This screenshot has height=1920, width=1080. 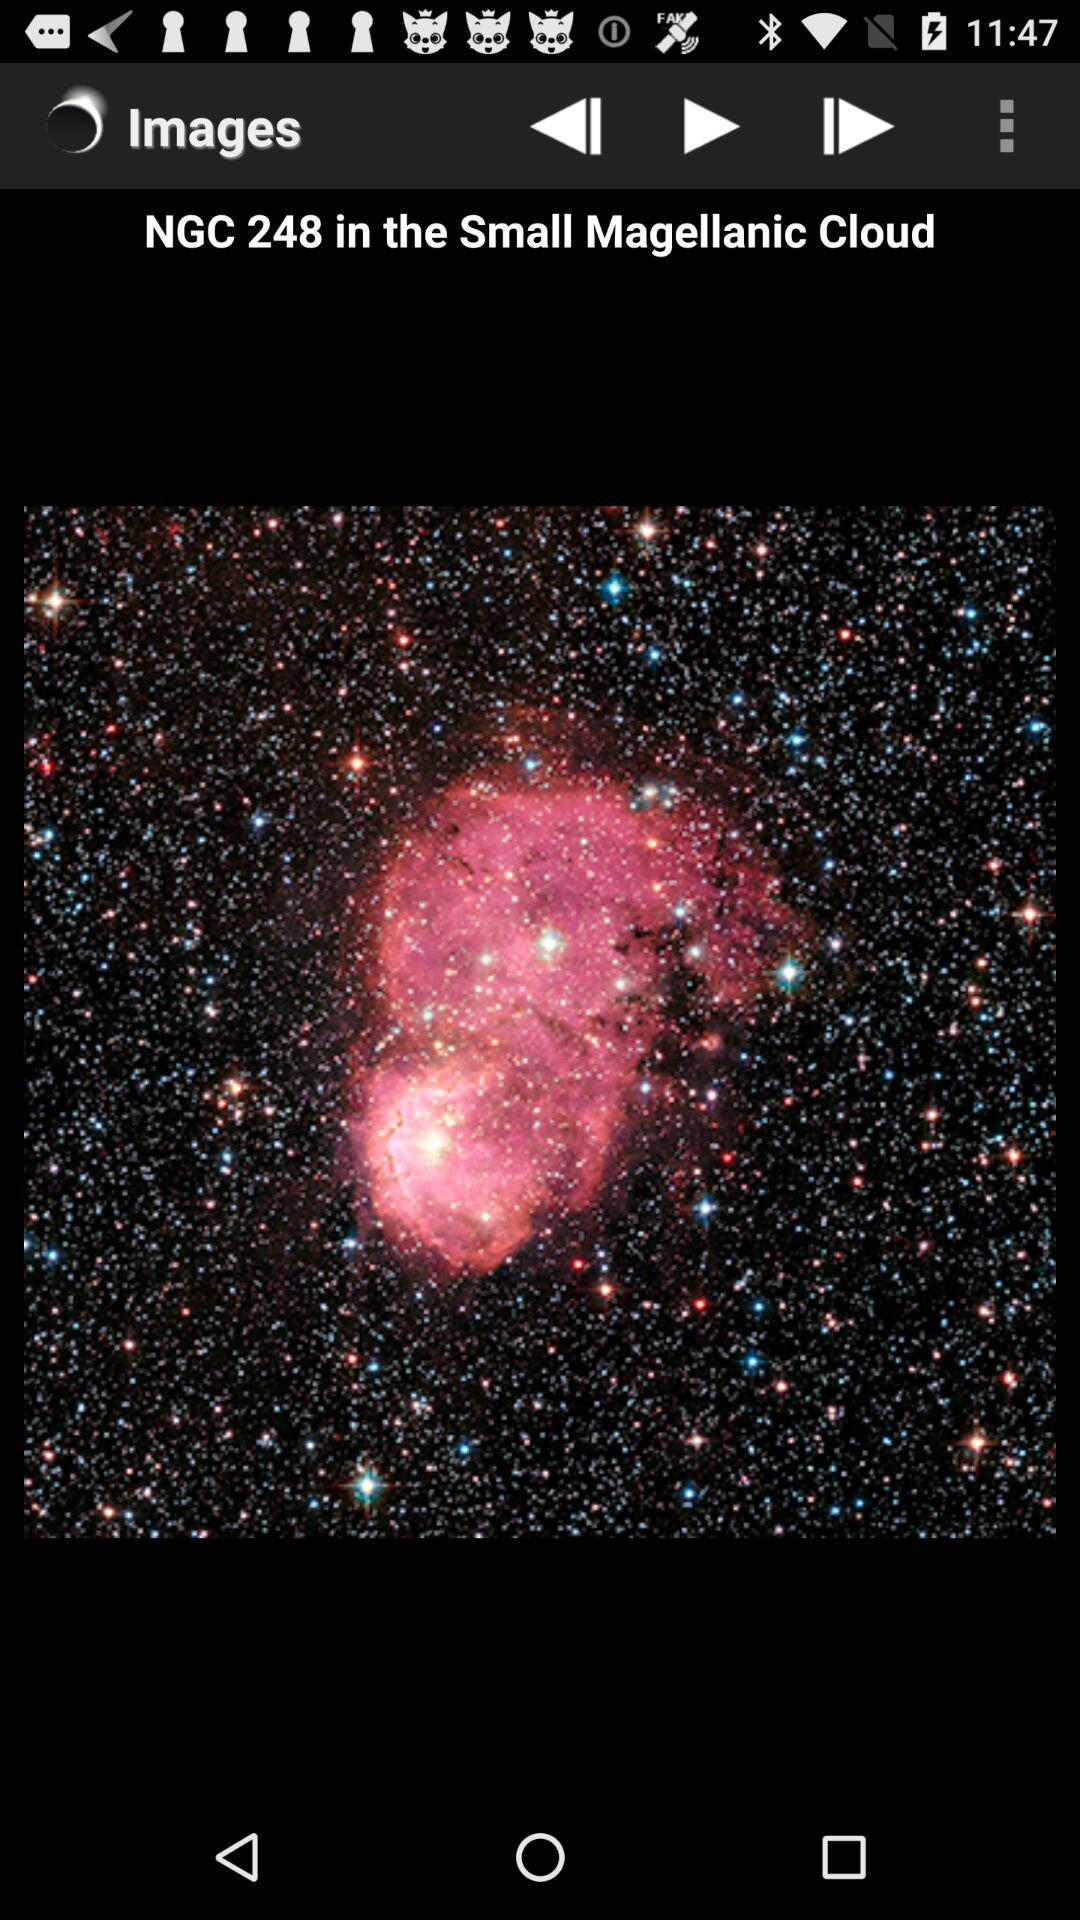 What do you see at coordinates (566, 126) in the screenshot?
I see `previous image` at bounding box center [566, 126].